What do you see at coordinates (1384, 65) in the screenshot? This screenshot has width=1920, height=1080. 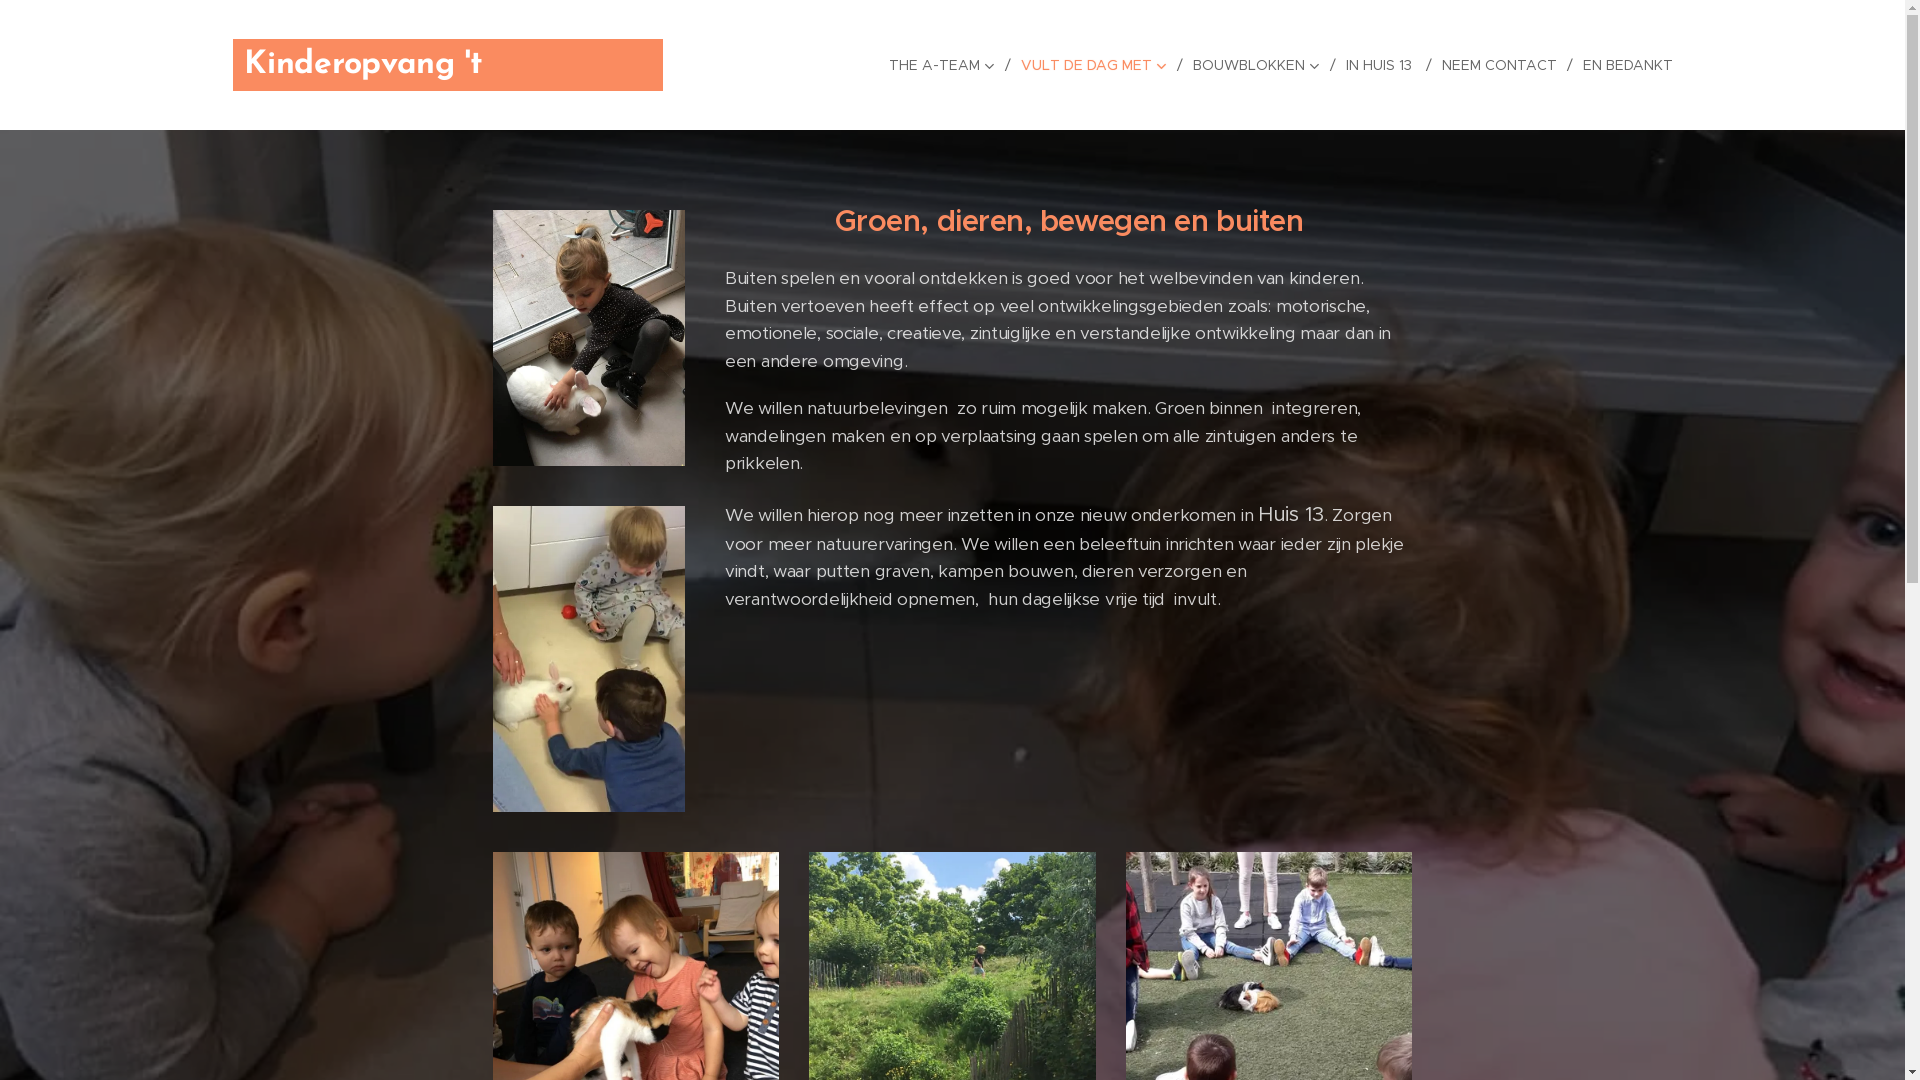 I see `IN HUIS 13` at bounding box center [1384, 65].